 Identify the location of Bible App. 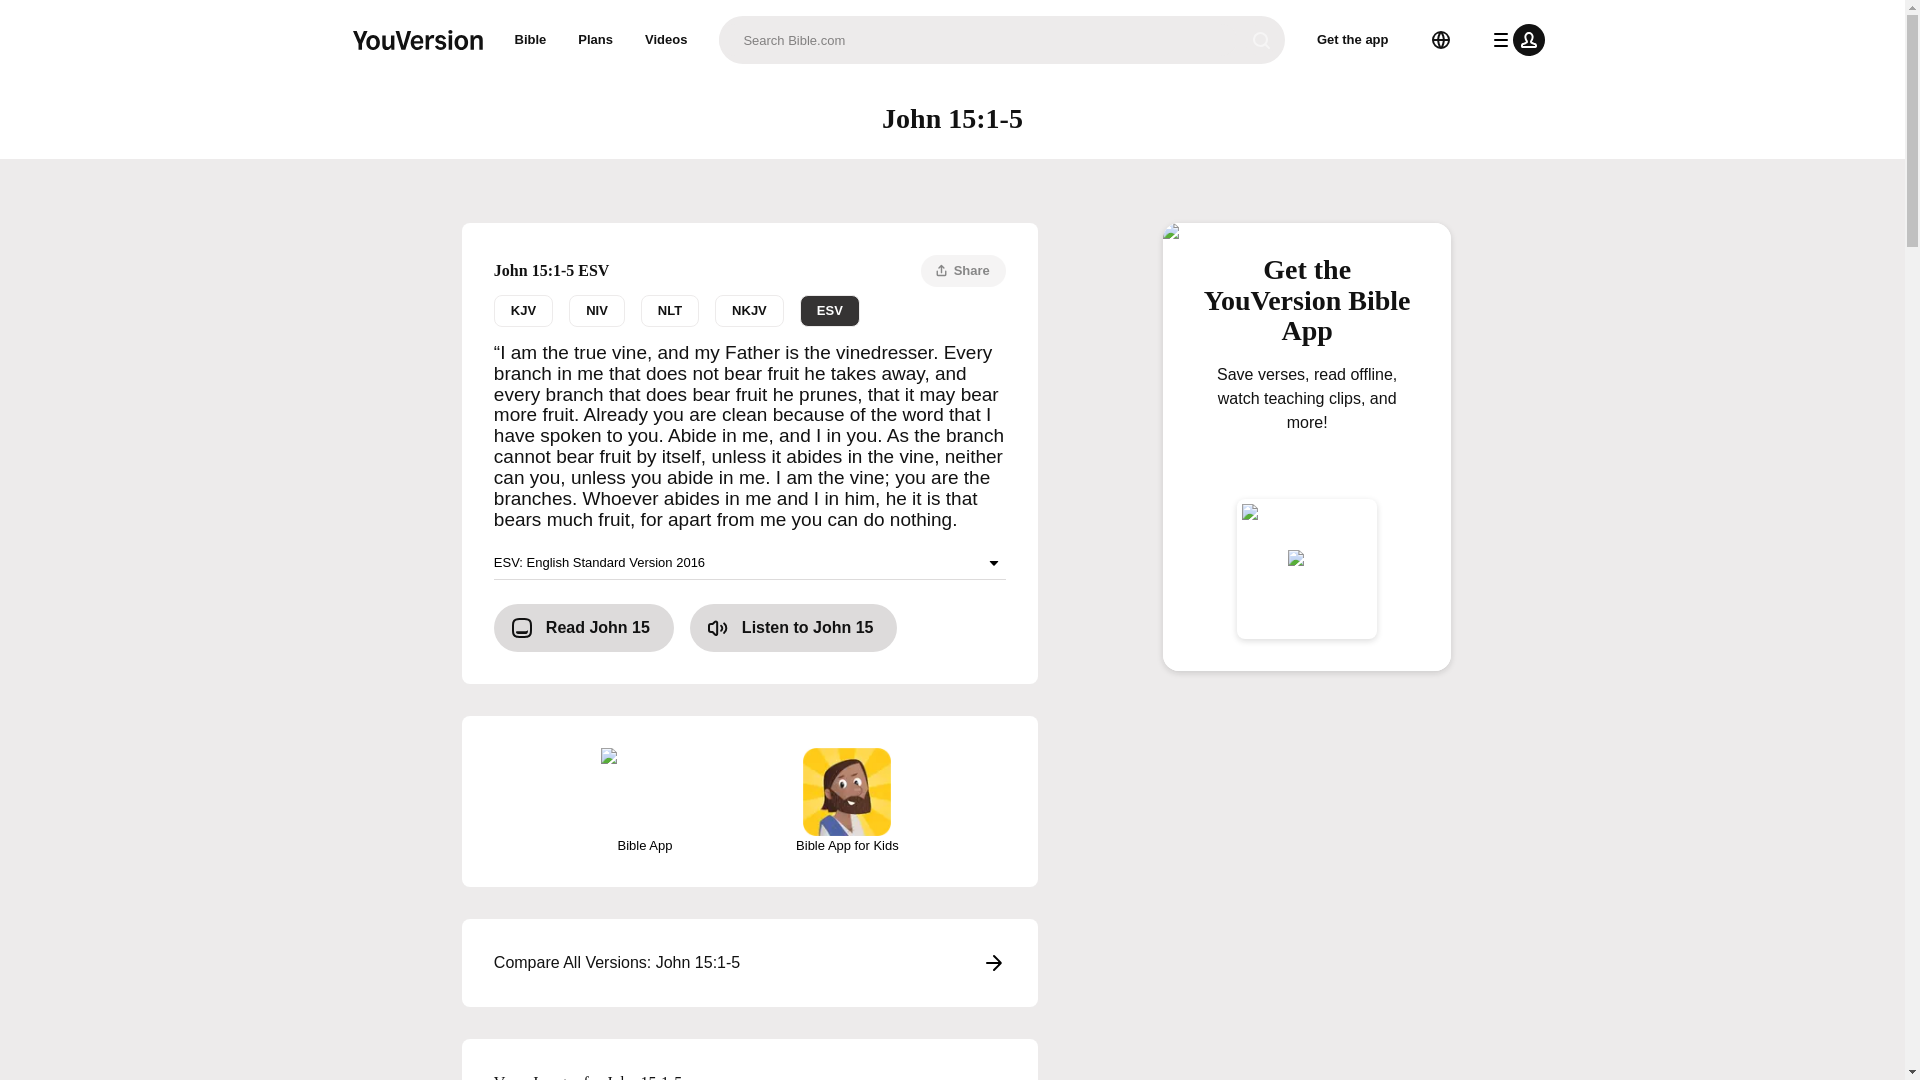
(644, 802).